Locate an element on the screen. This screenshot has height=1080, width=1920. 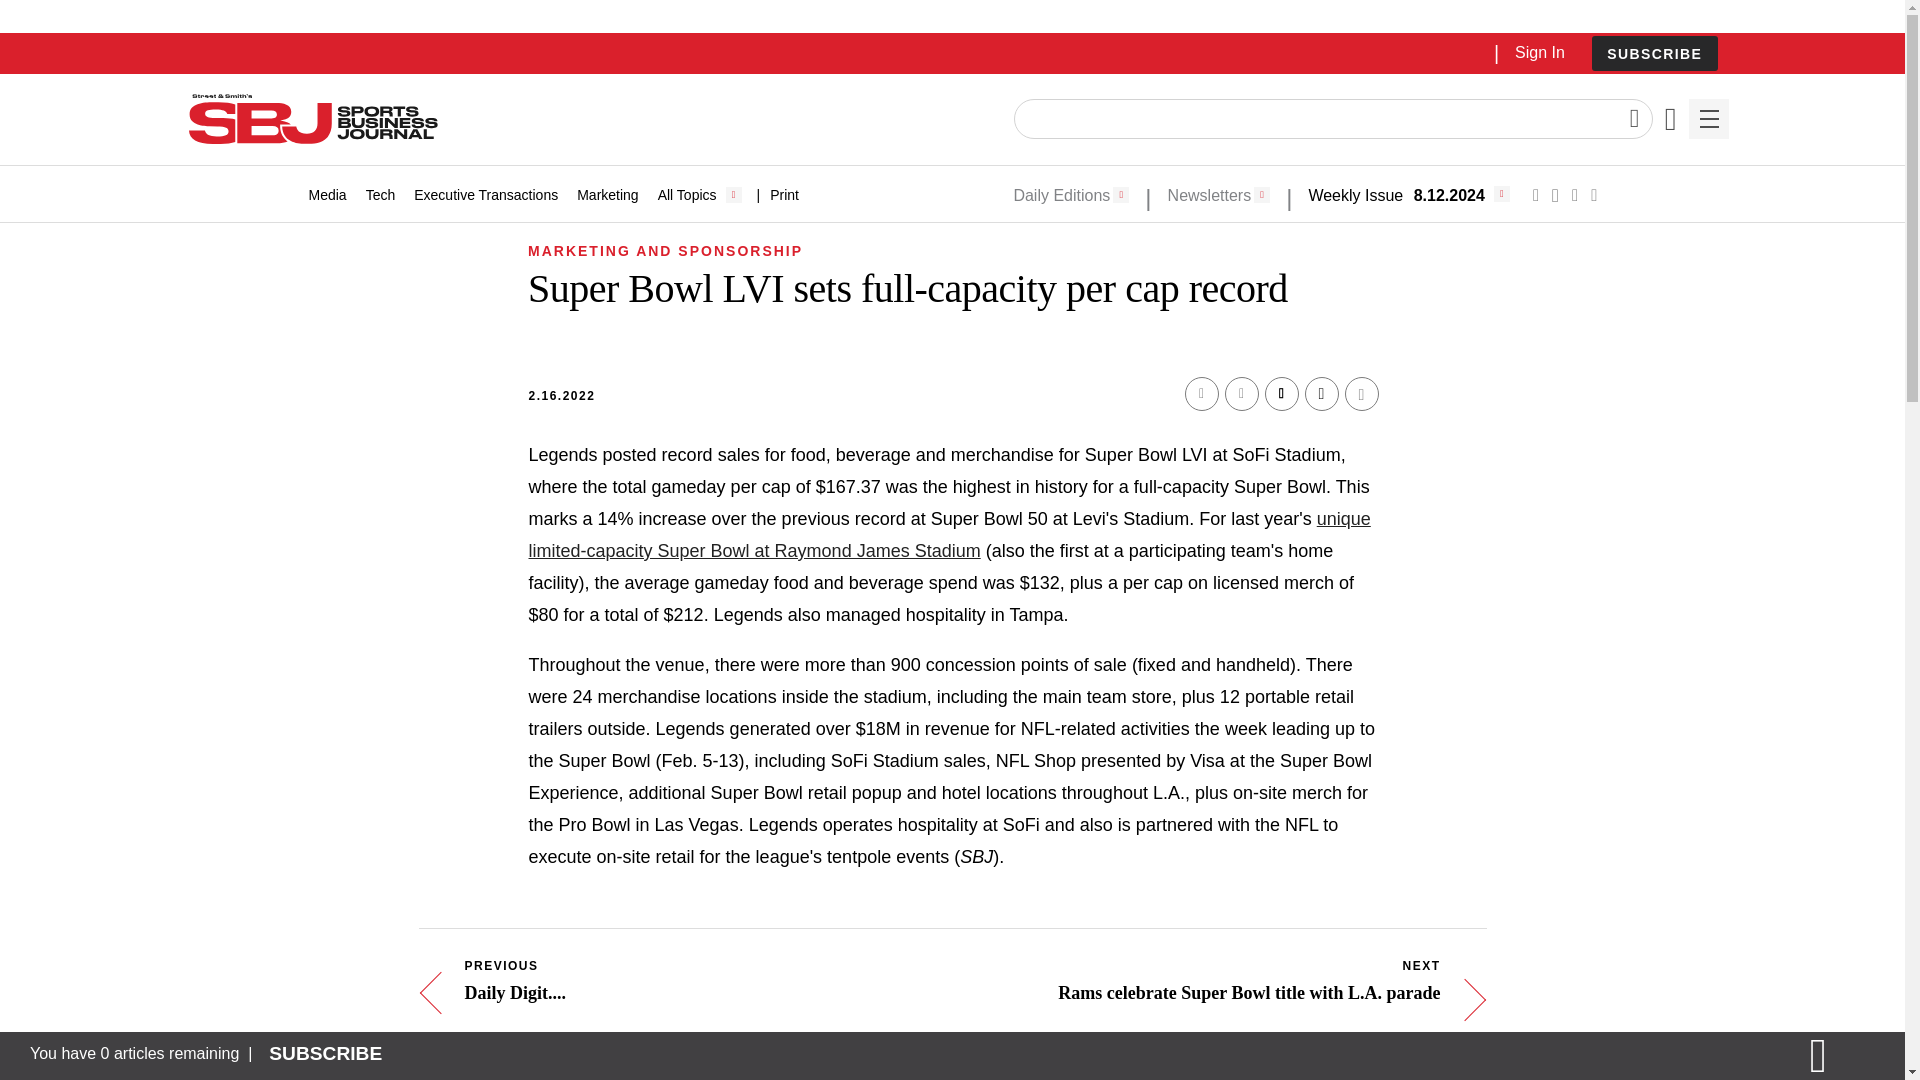
SUBSCRIBE is located at coordinates (1654, 53).